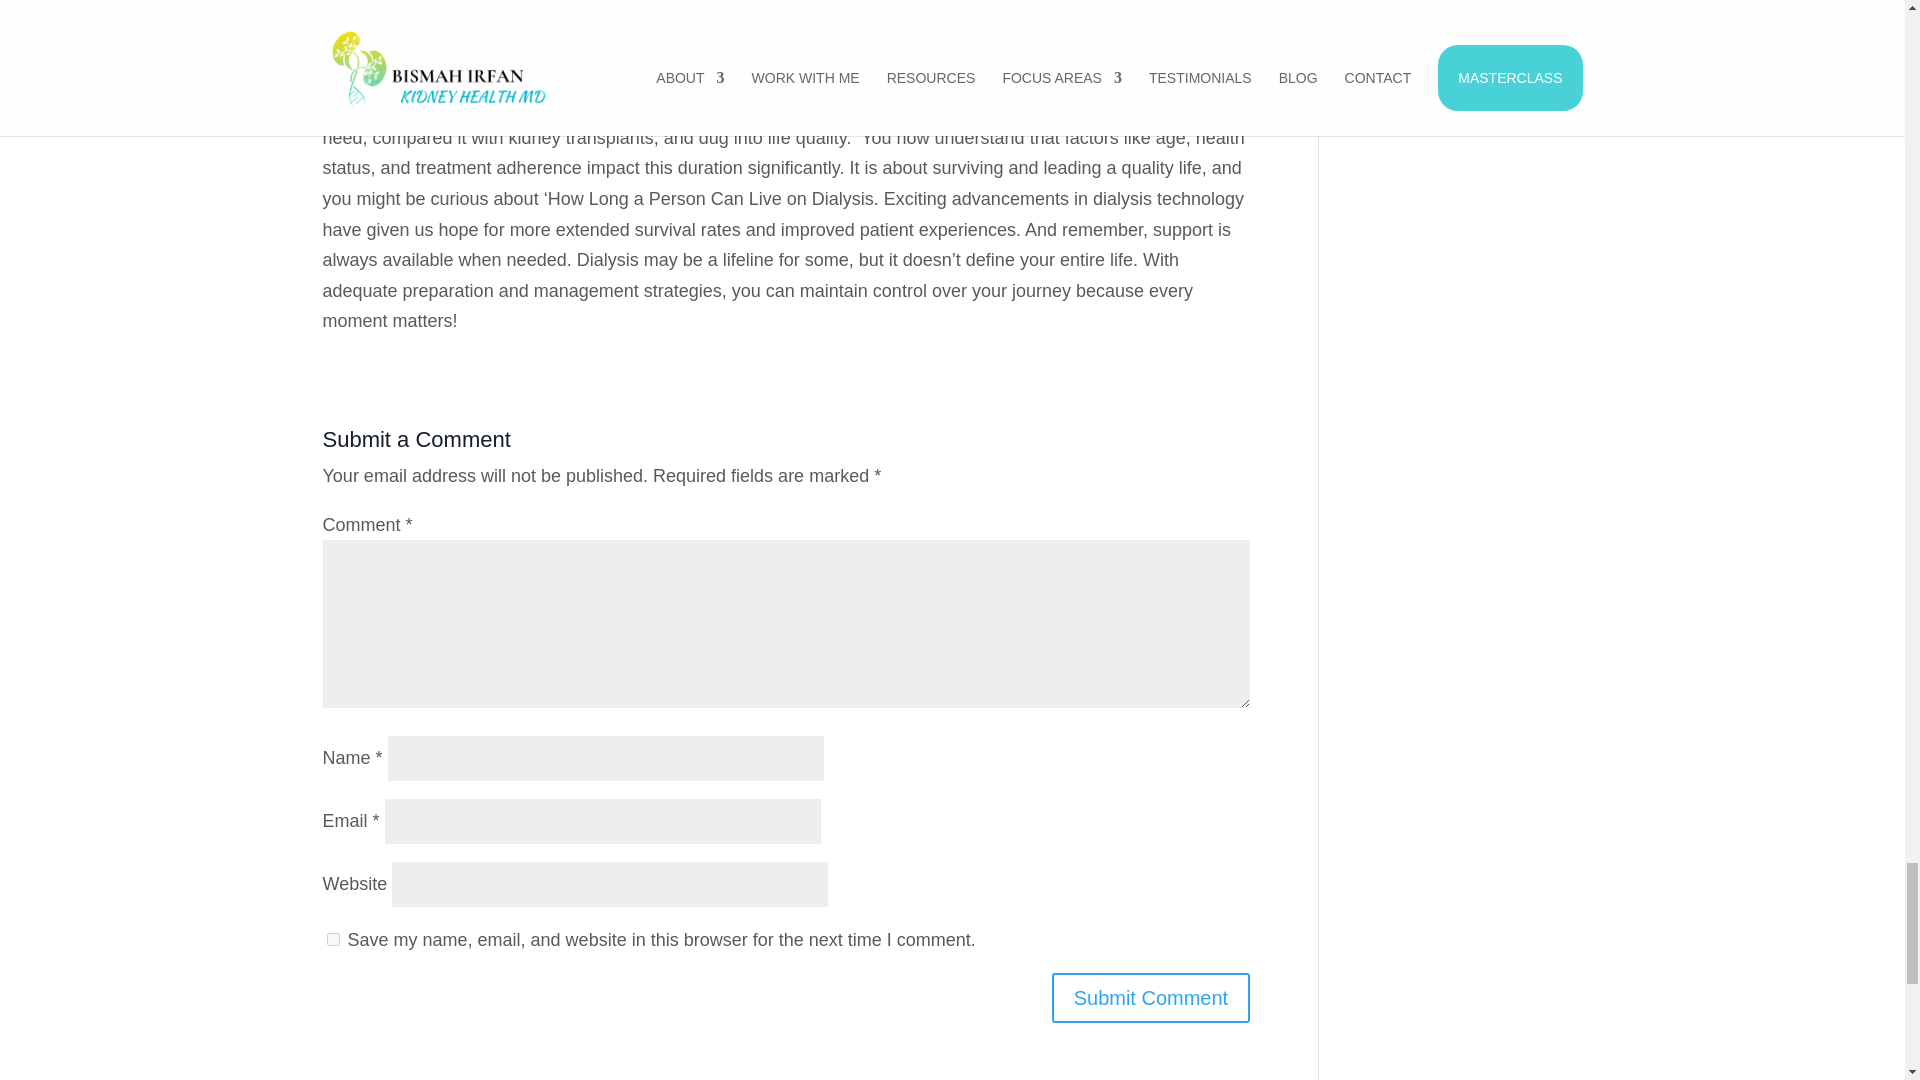 Image resolution: width=1920 pixels, height=1080 pixels. Describe the element at coordinates (1152, 998) in the screenshot. I see `Submit Comment` at that location.